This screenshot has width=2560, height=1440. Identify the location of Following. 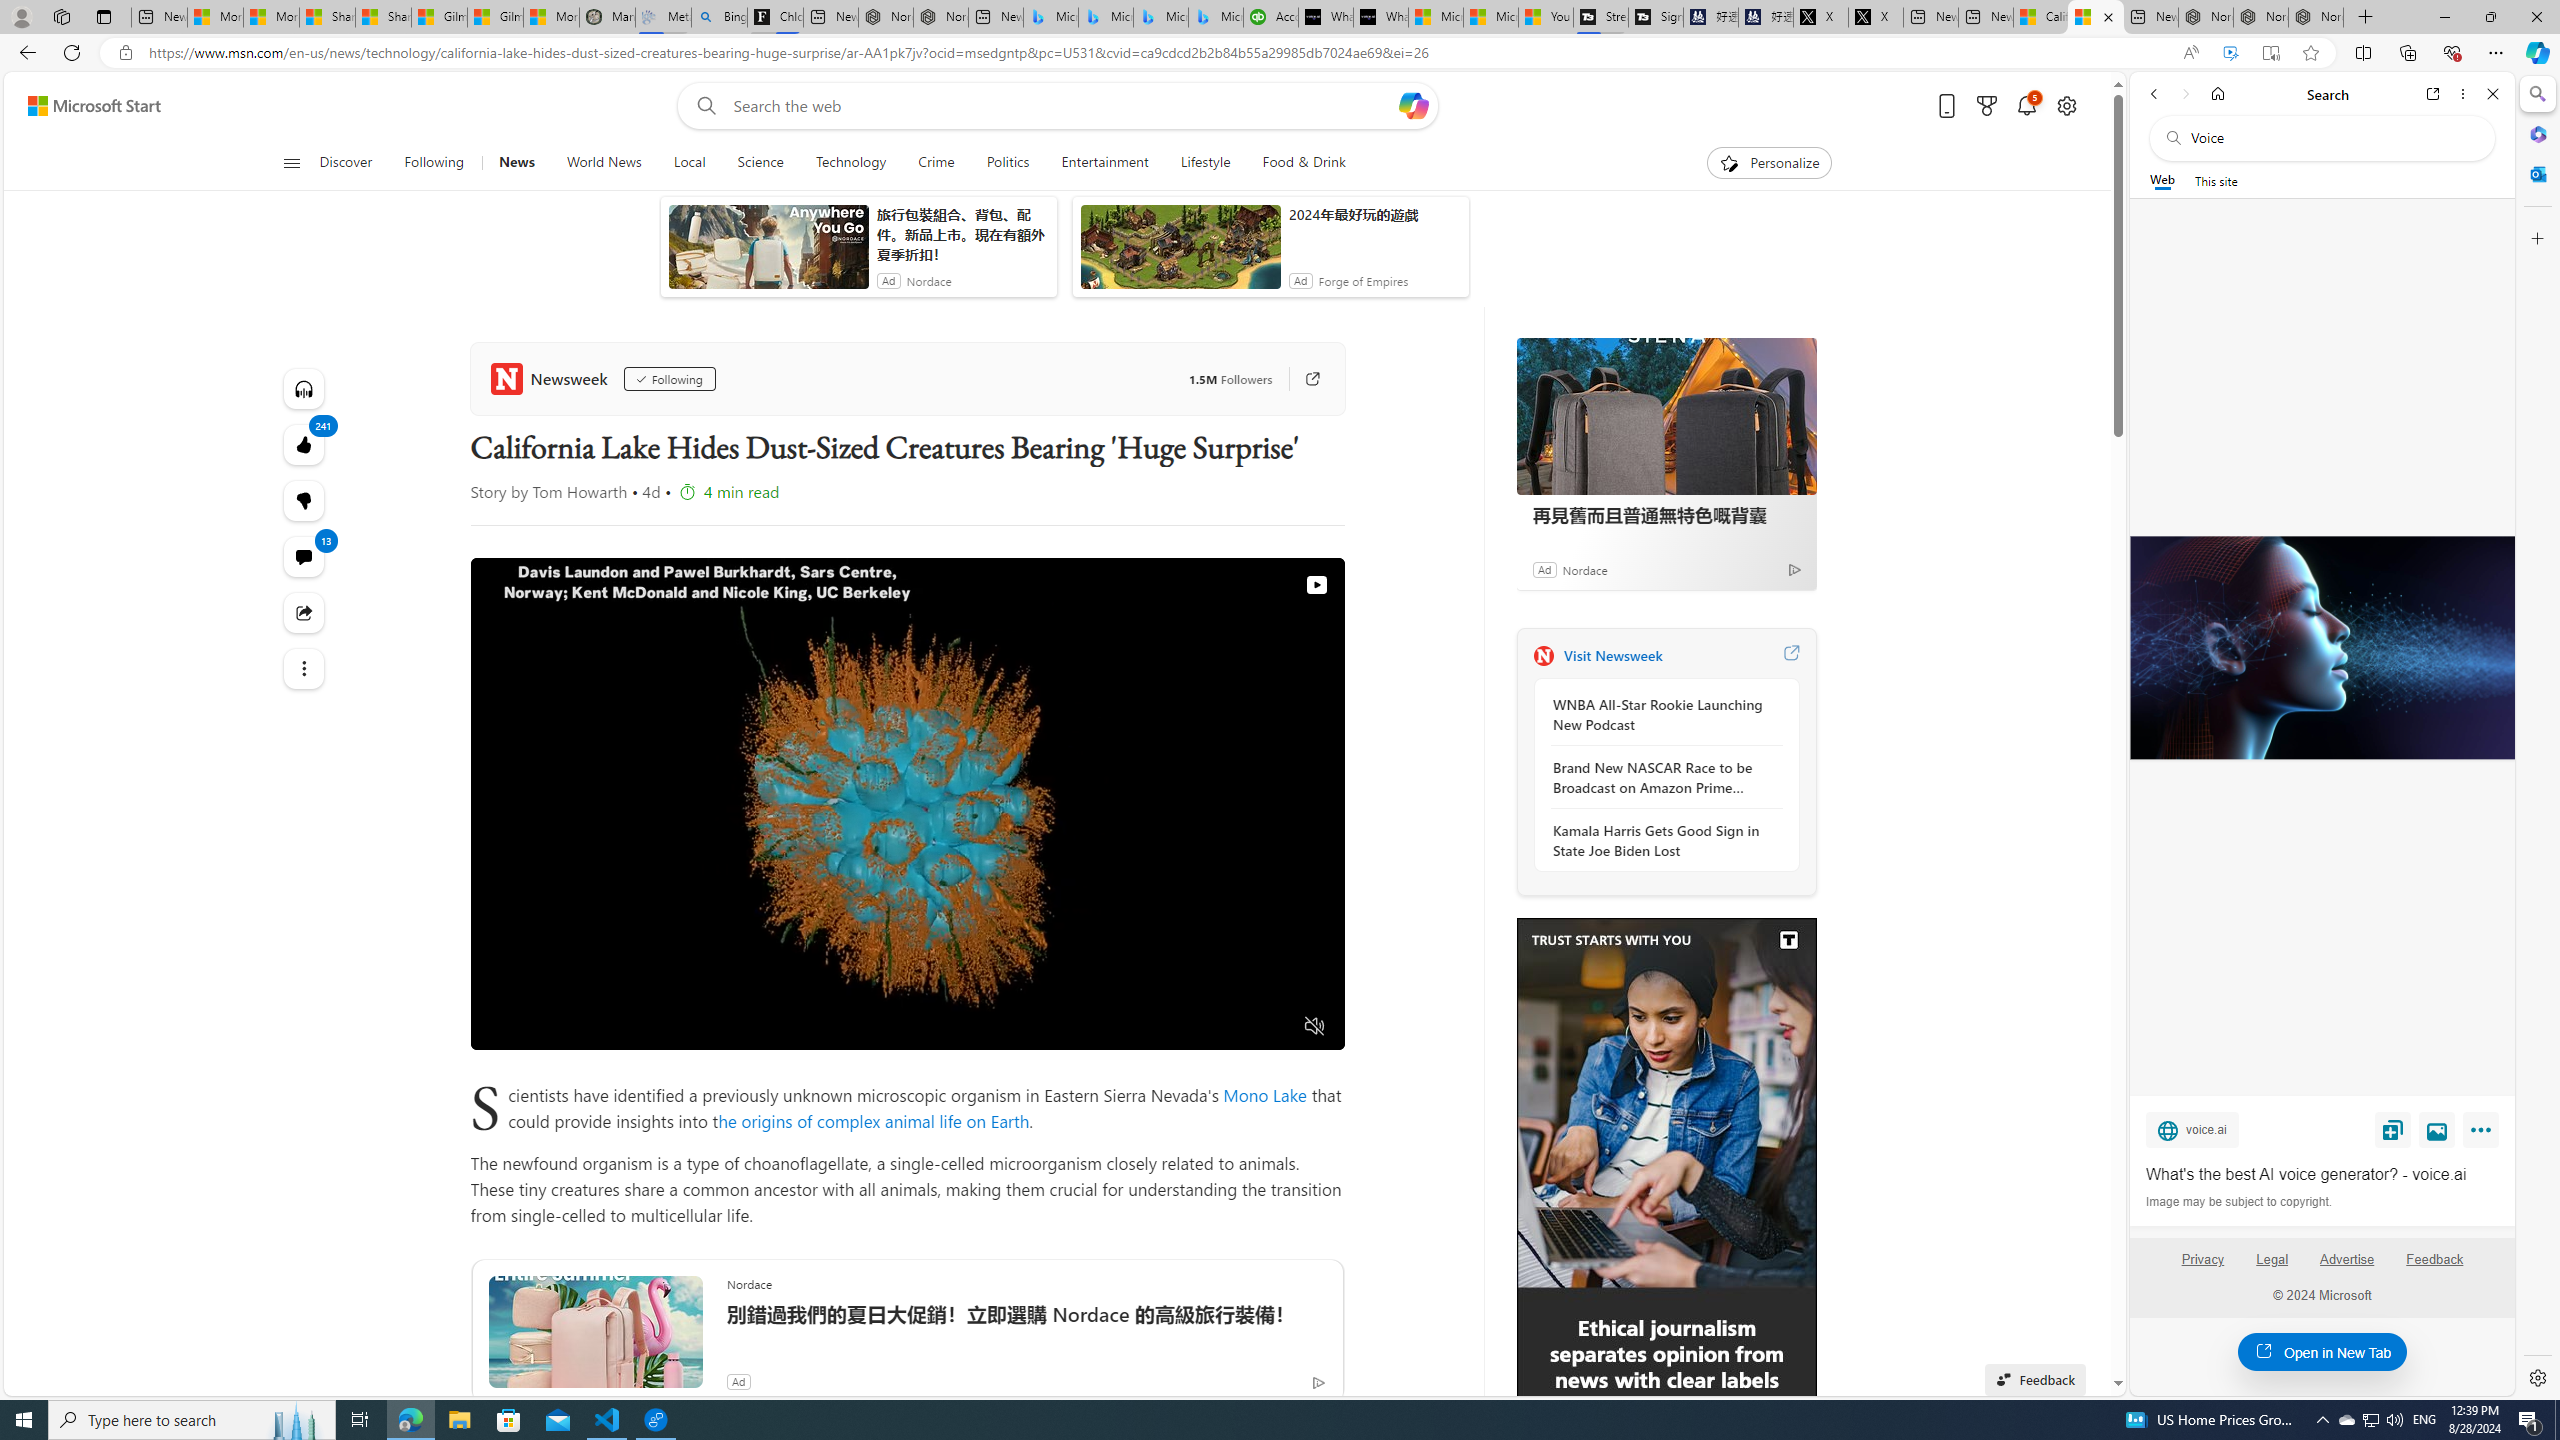
(669, 379).